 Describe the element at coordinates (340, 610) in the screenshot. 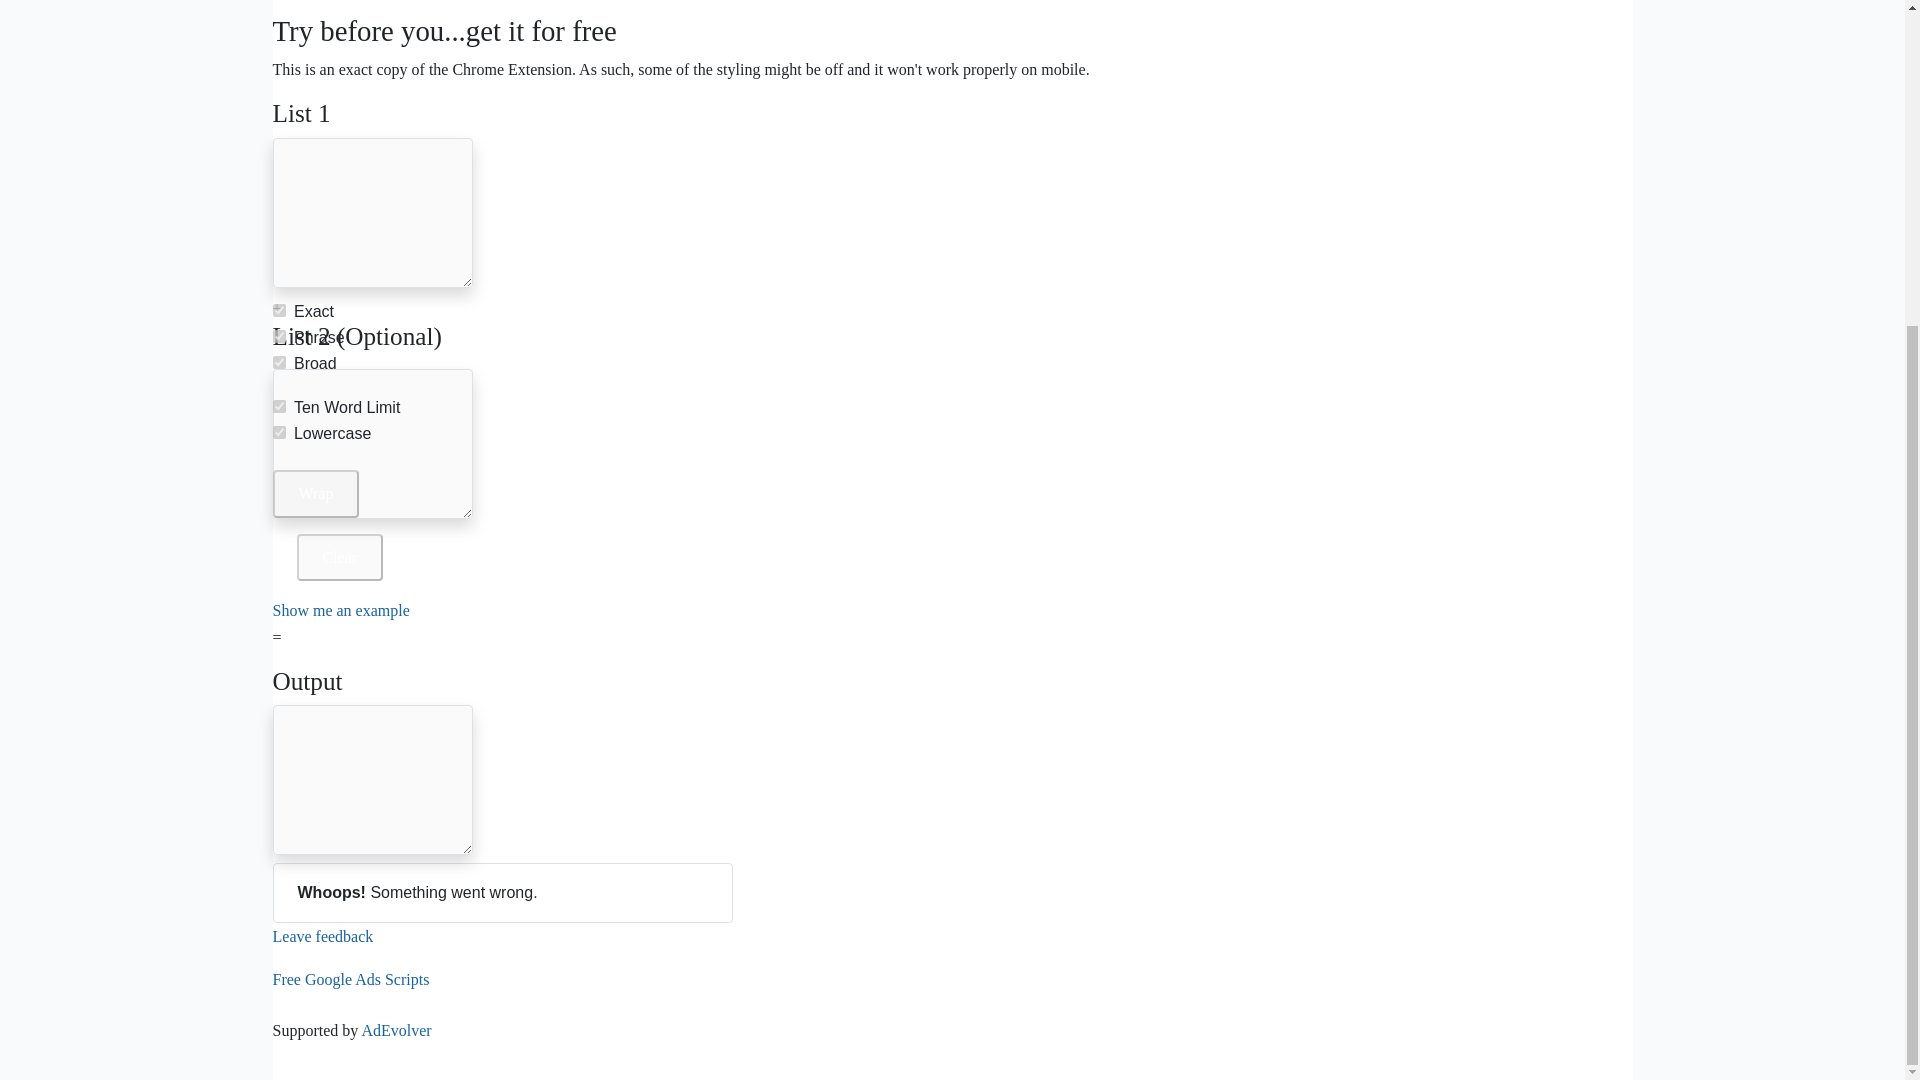

I see `Show me an example` at that location.